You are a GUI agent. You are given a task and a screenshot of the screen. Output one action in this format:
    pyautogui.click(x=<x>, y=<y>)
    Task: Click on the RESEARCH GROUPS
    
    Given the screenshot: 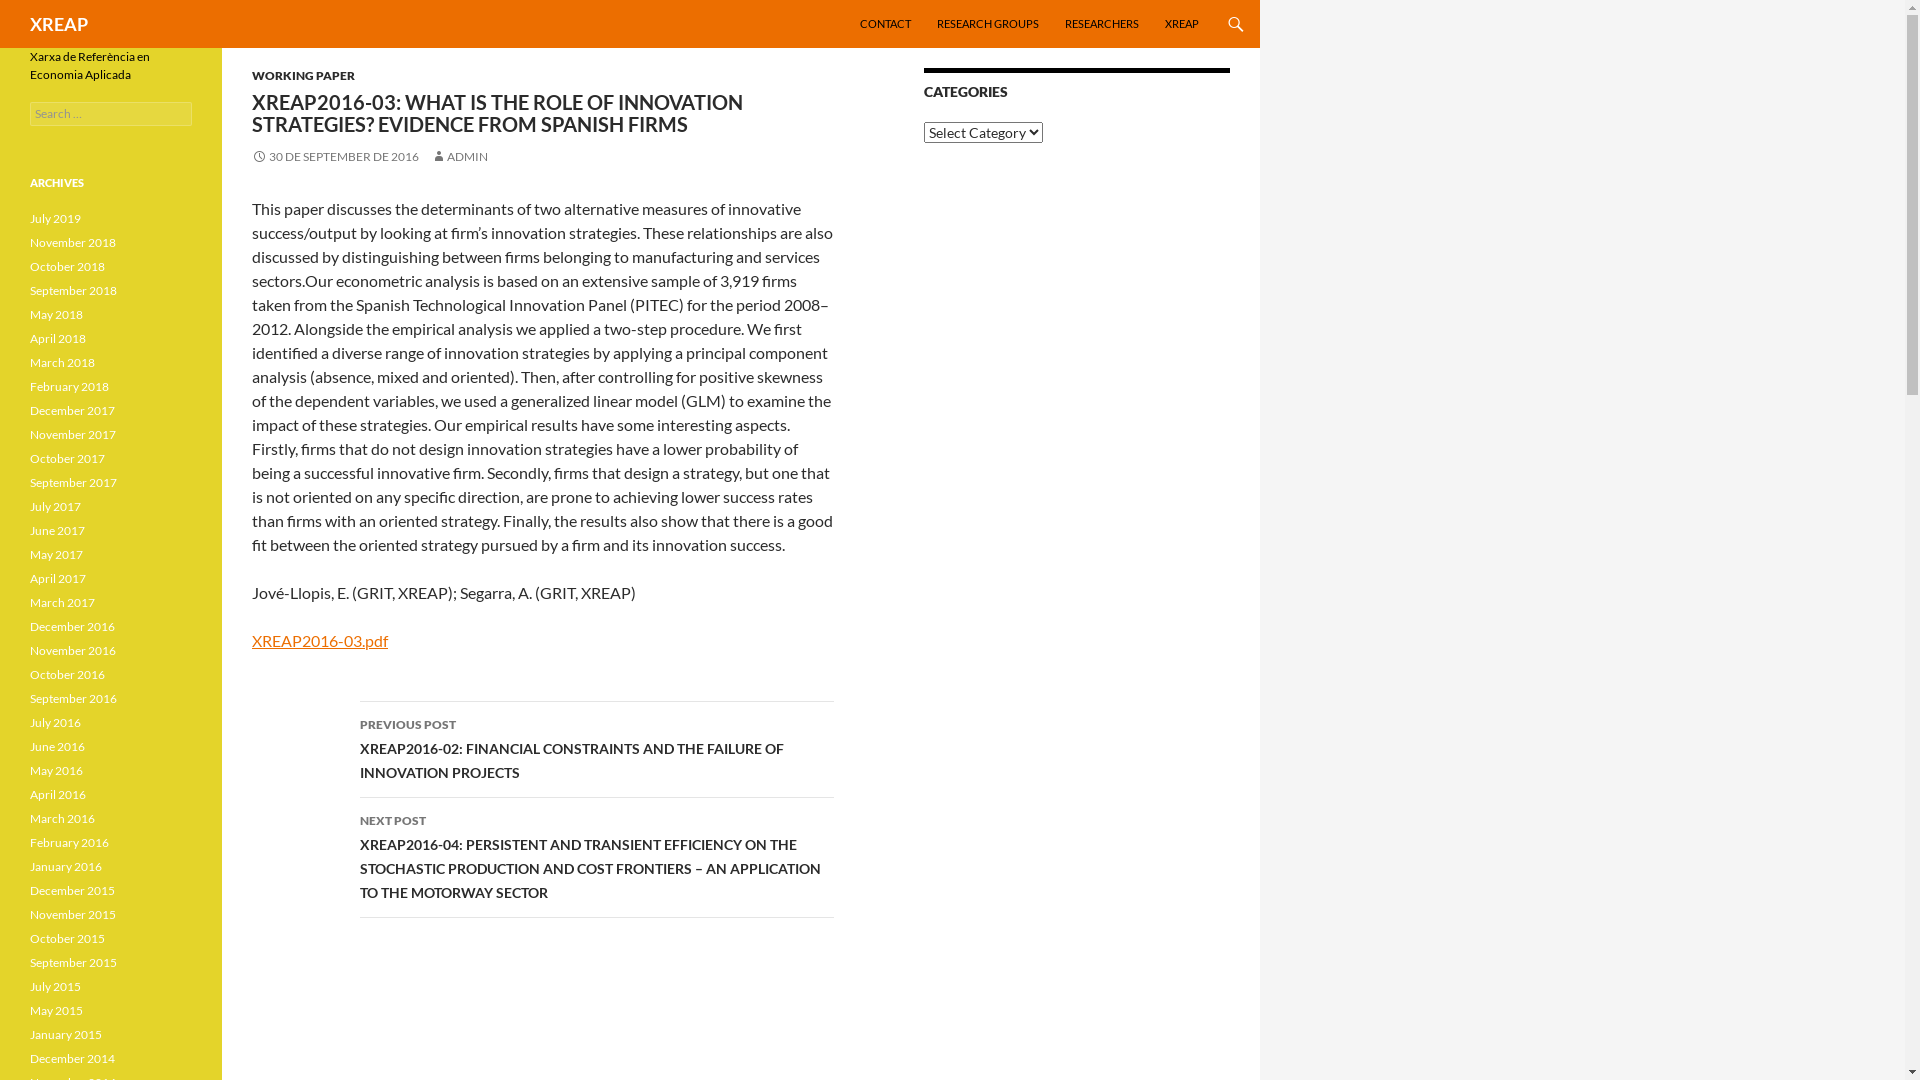 What is the action you would take?
    pyautogui.click(x=988, y=24)
    